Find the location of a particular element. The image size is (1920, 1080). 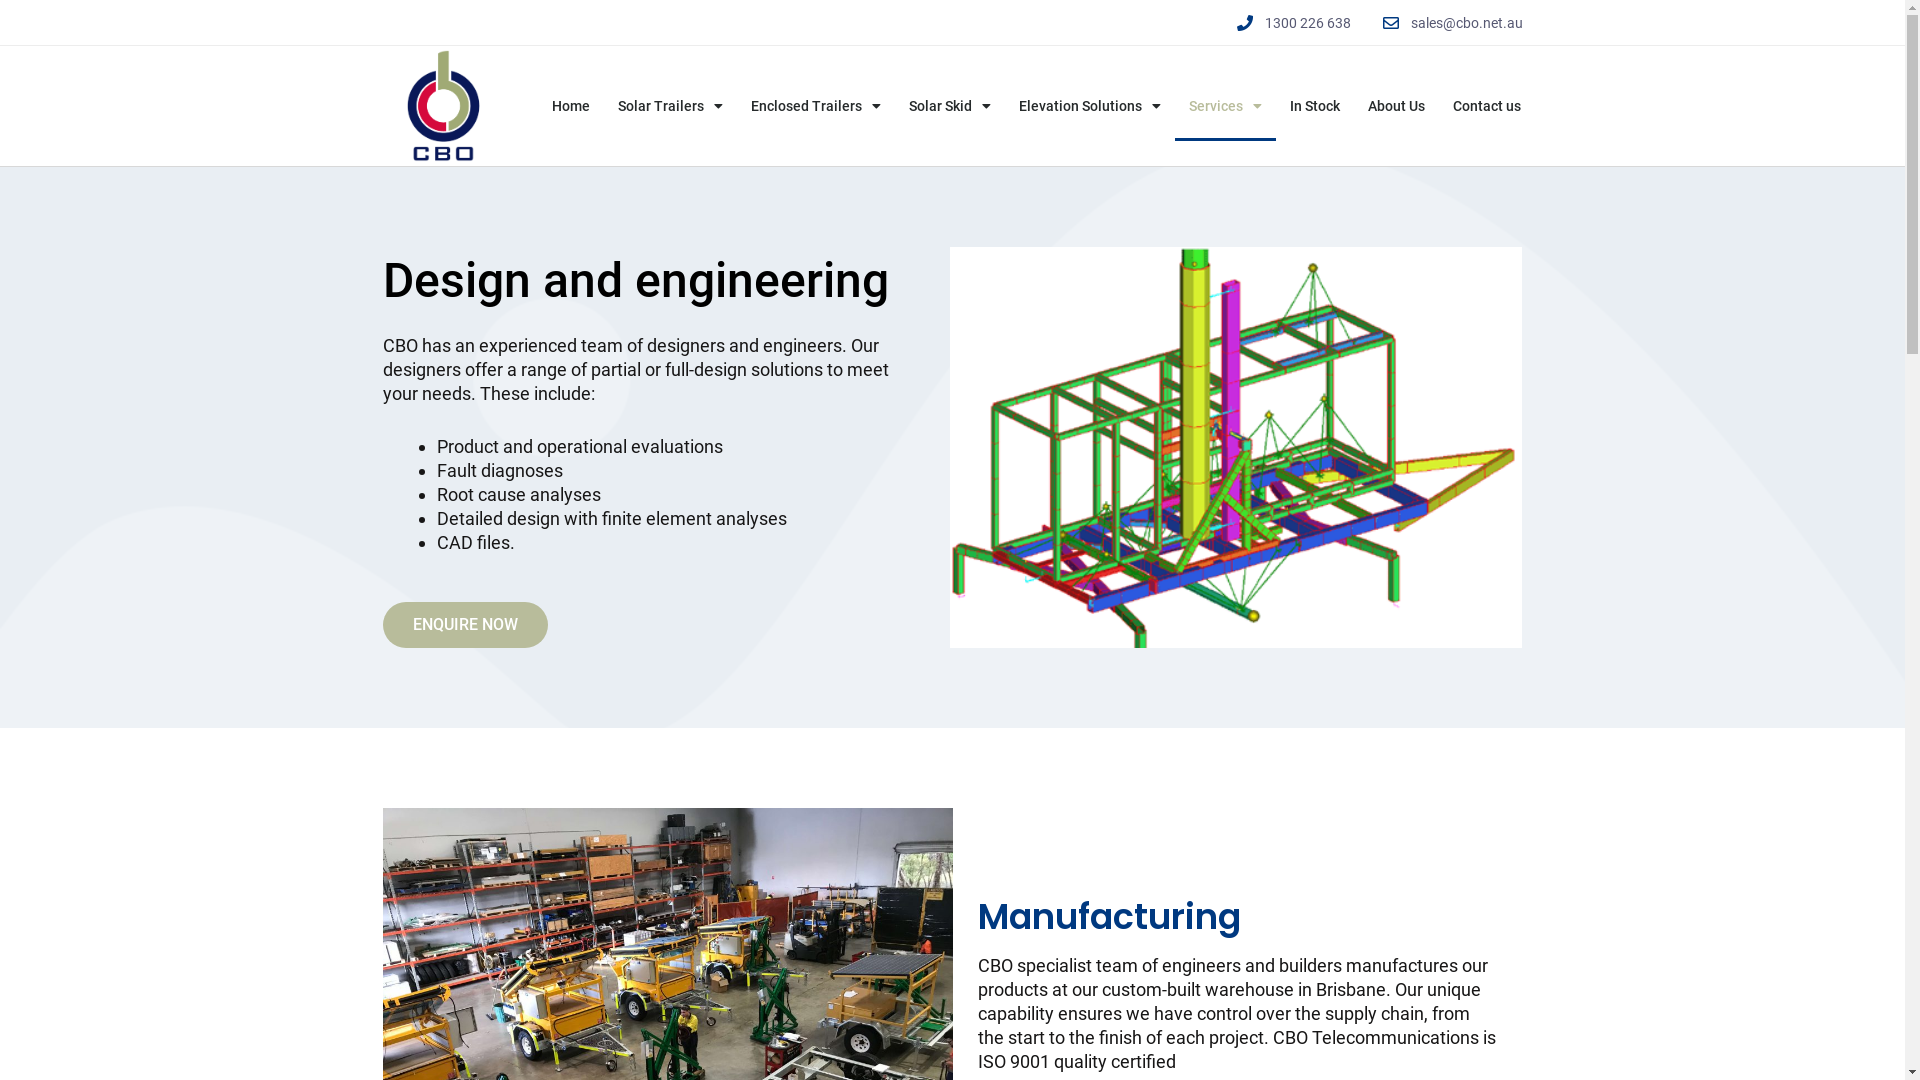

Home is located at coordinates (571, 106).